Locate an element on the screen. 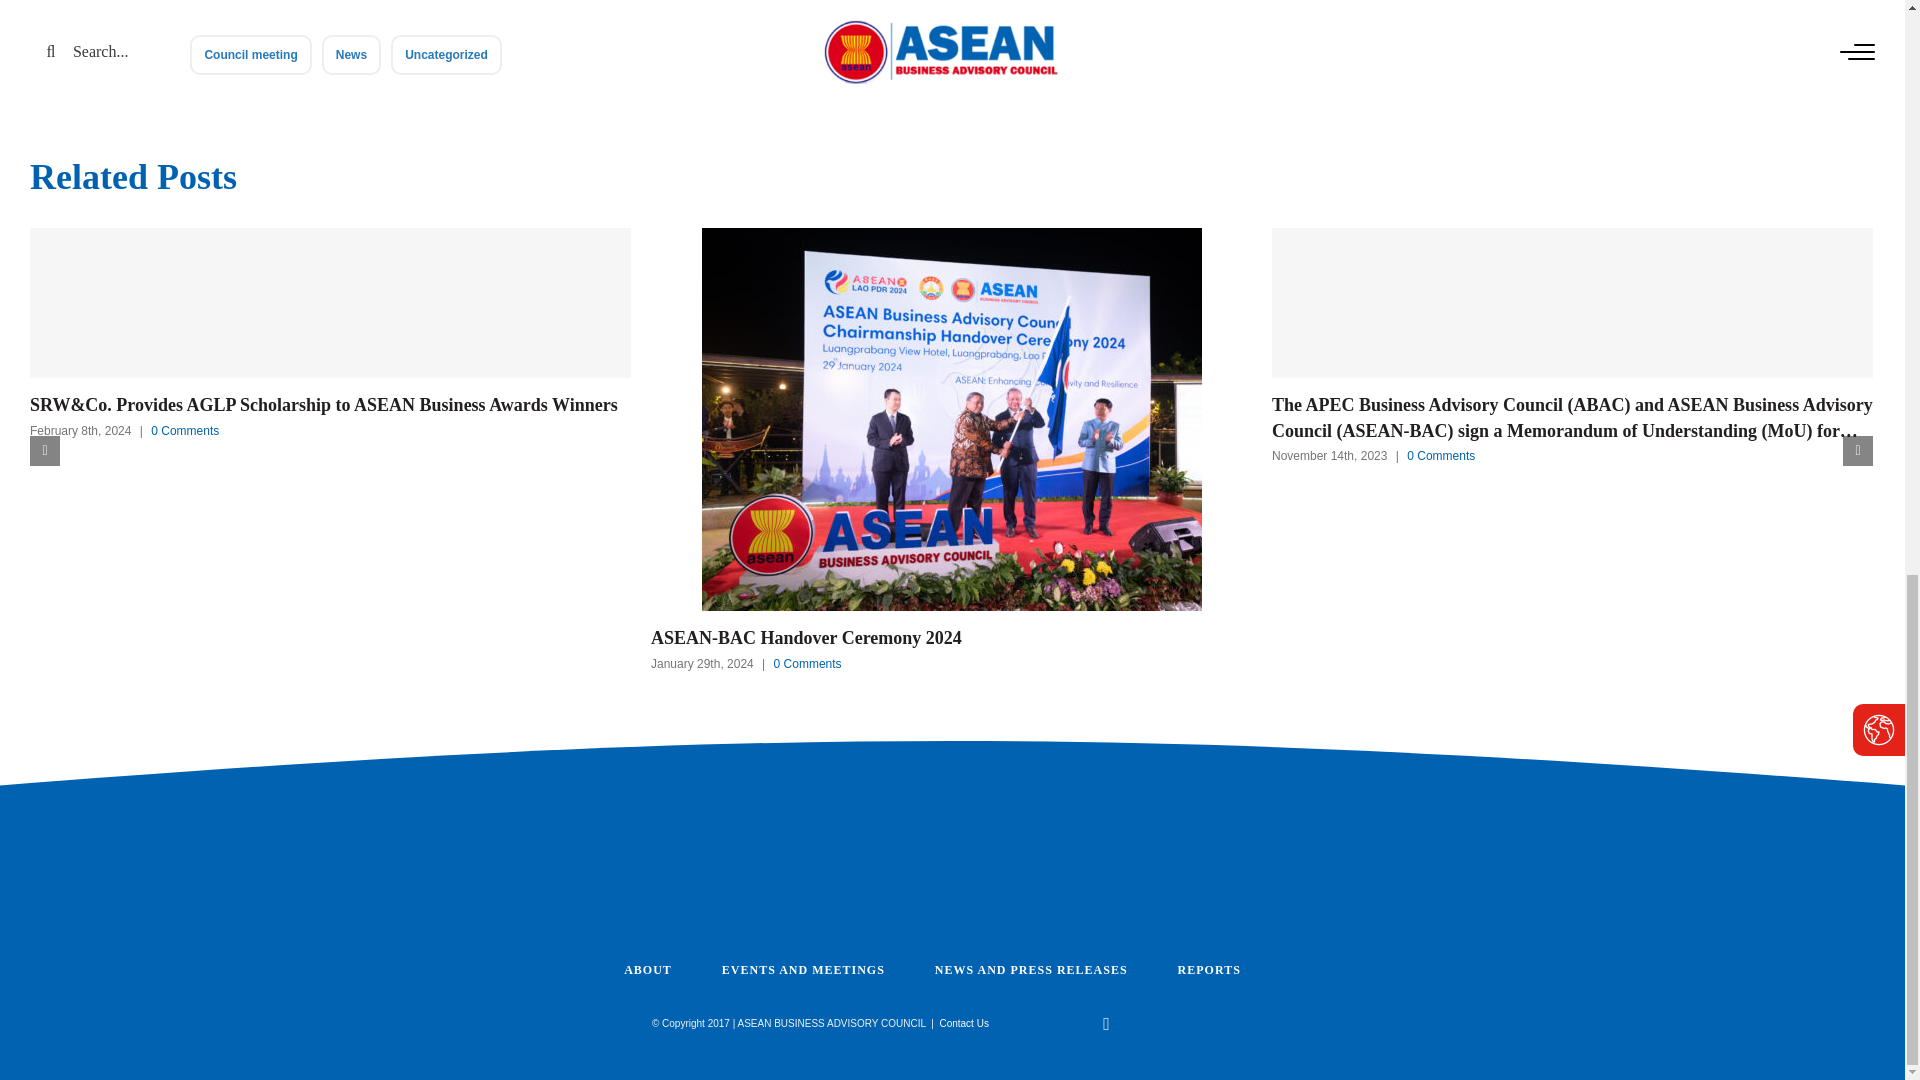 The height and width of the screenshot is (1080, 1920). logo is located at coordinates (951, 873).